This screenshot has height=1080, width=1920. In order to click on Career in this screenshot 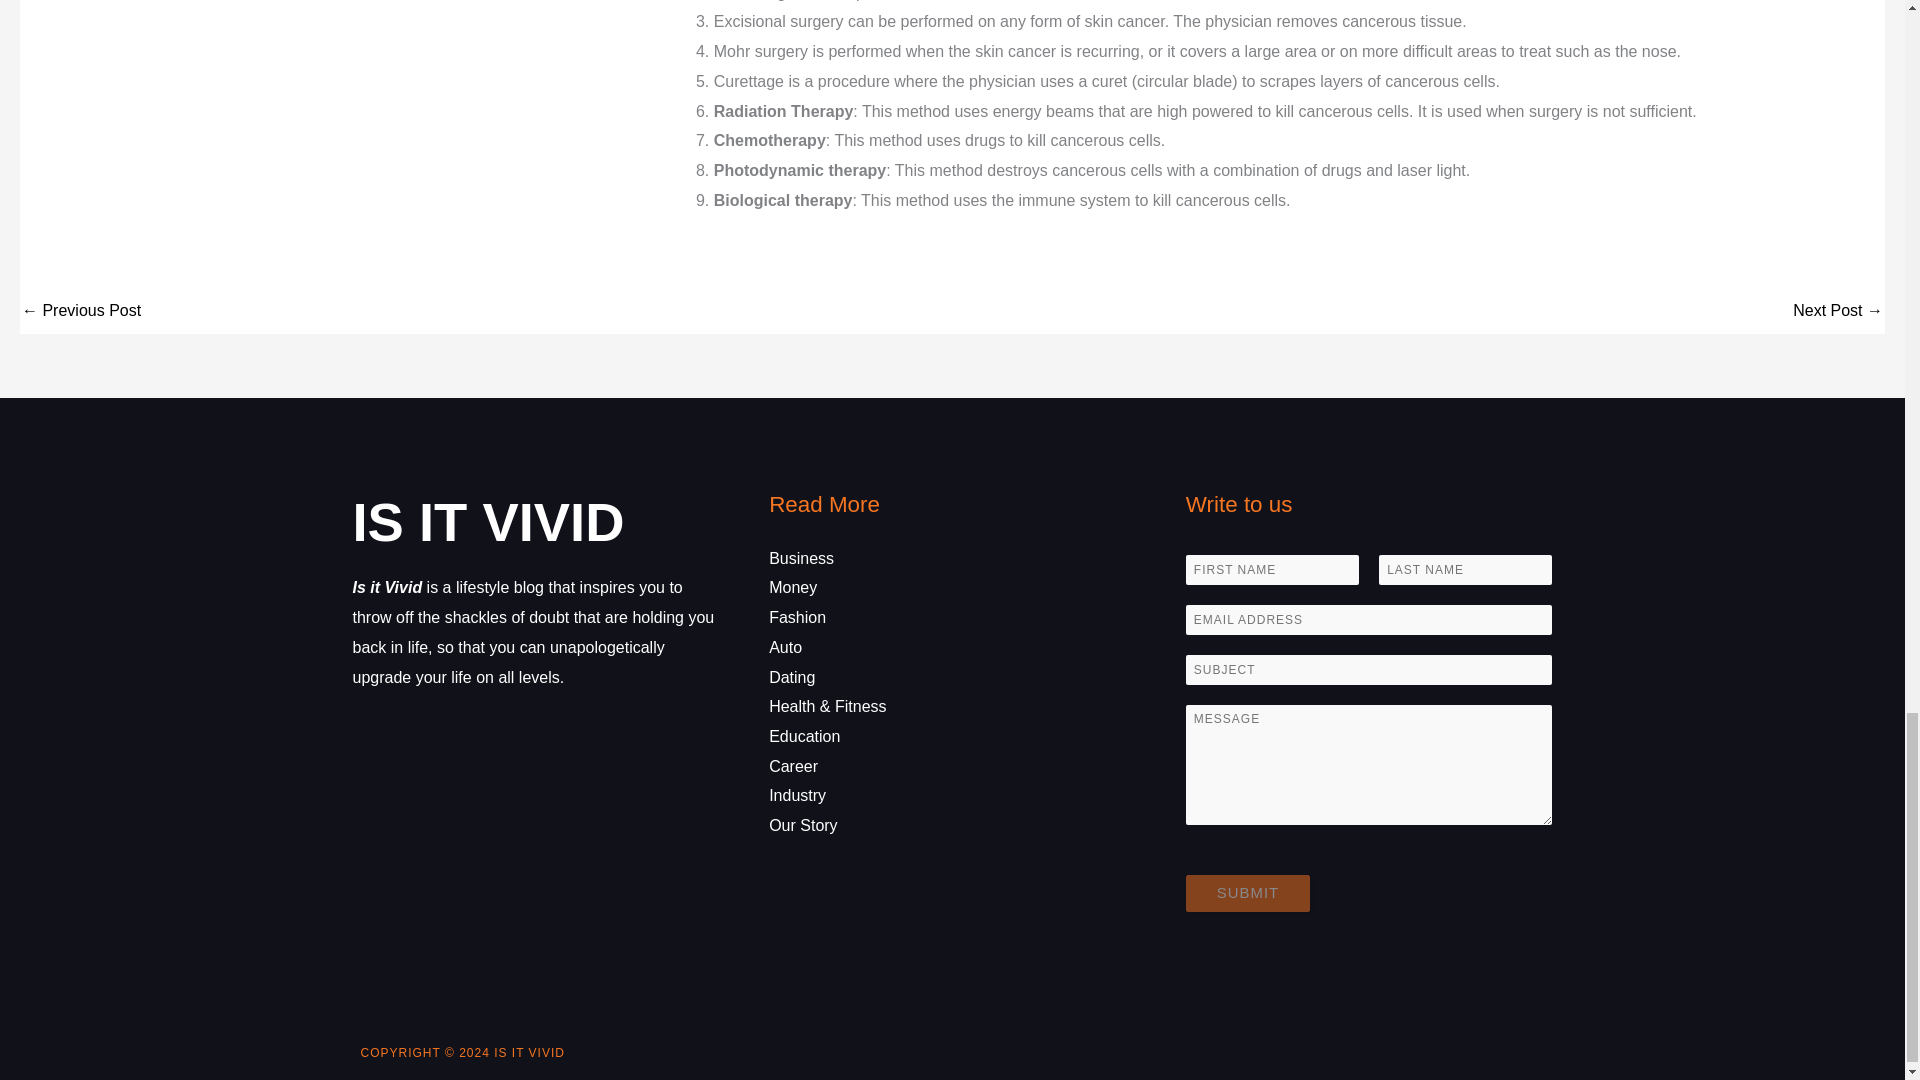, I will do `click(793, 766)`.